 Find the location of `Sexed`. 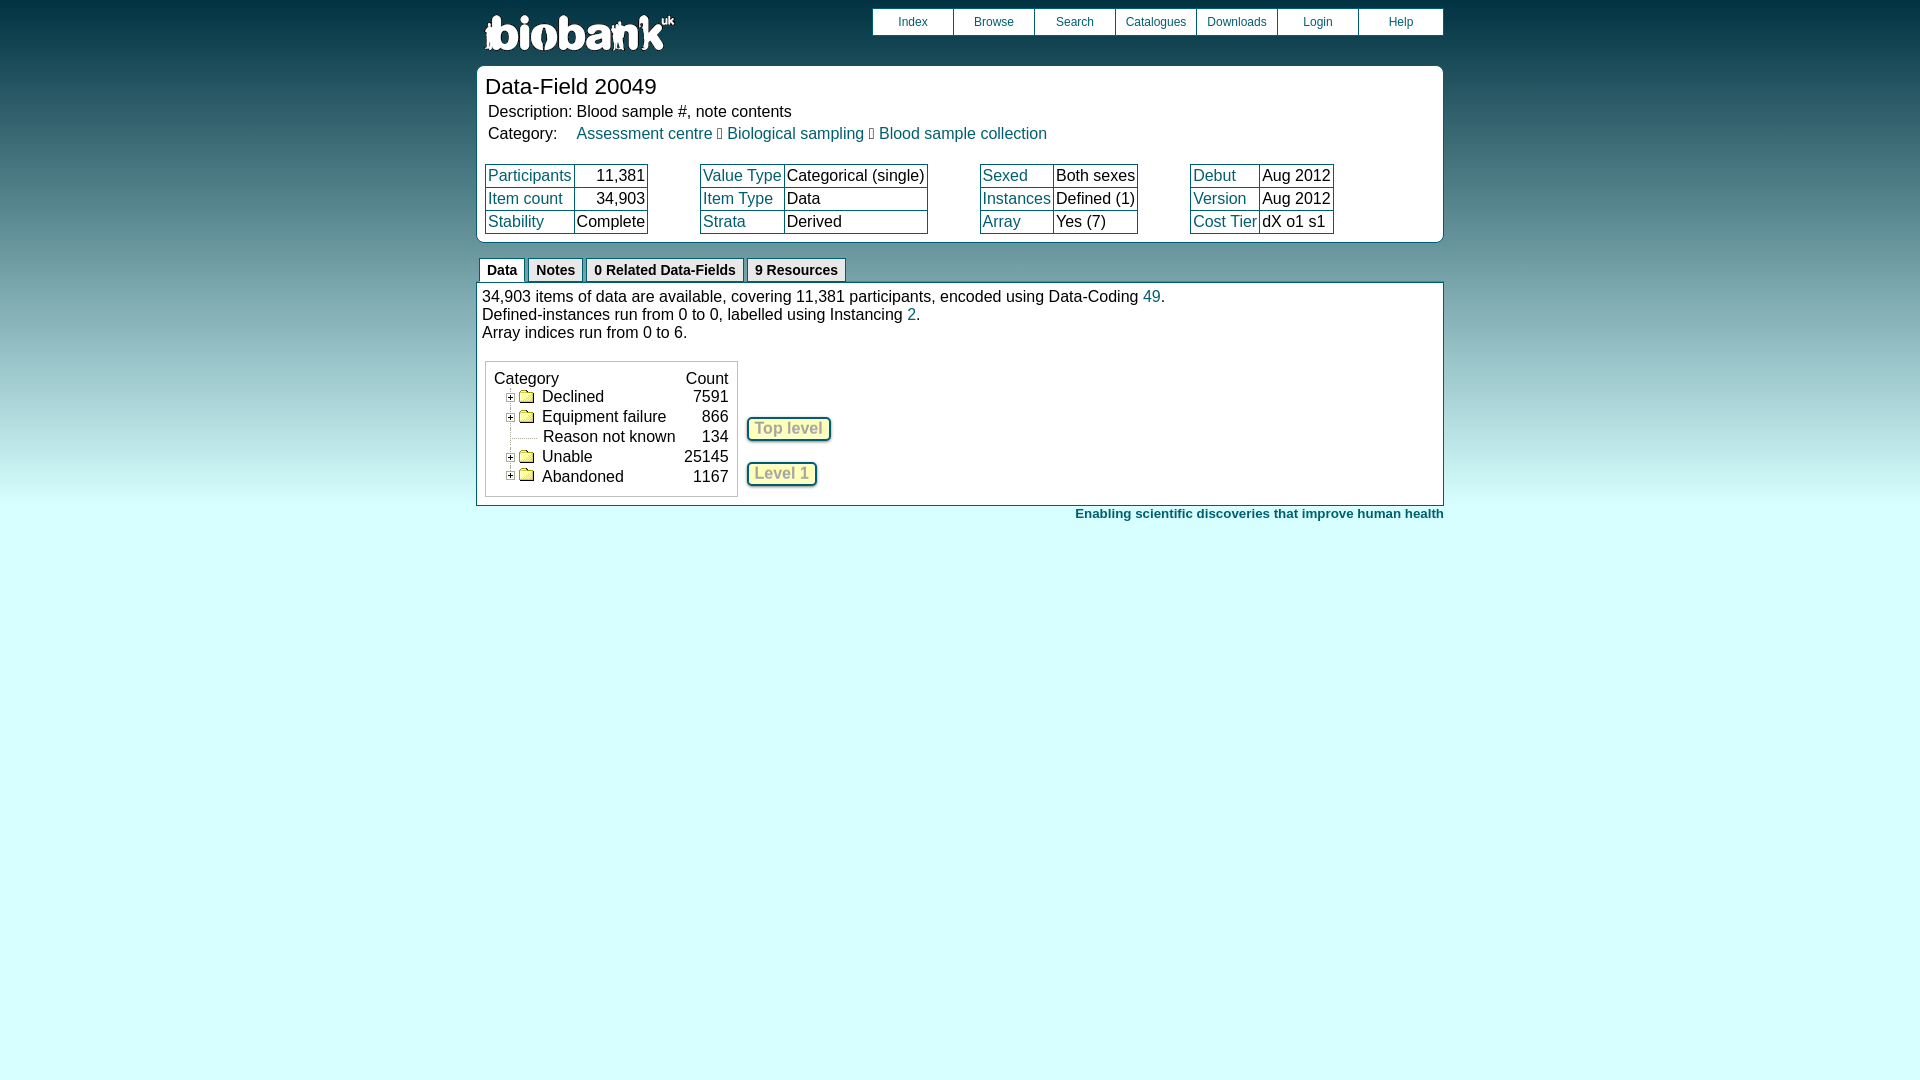

Sexed is located at coordinates (1004, 175).